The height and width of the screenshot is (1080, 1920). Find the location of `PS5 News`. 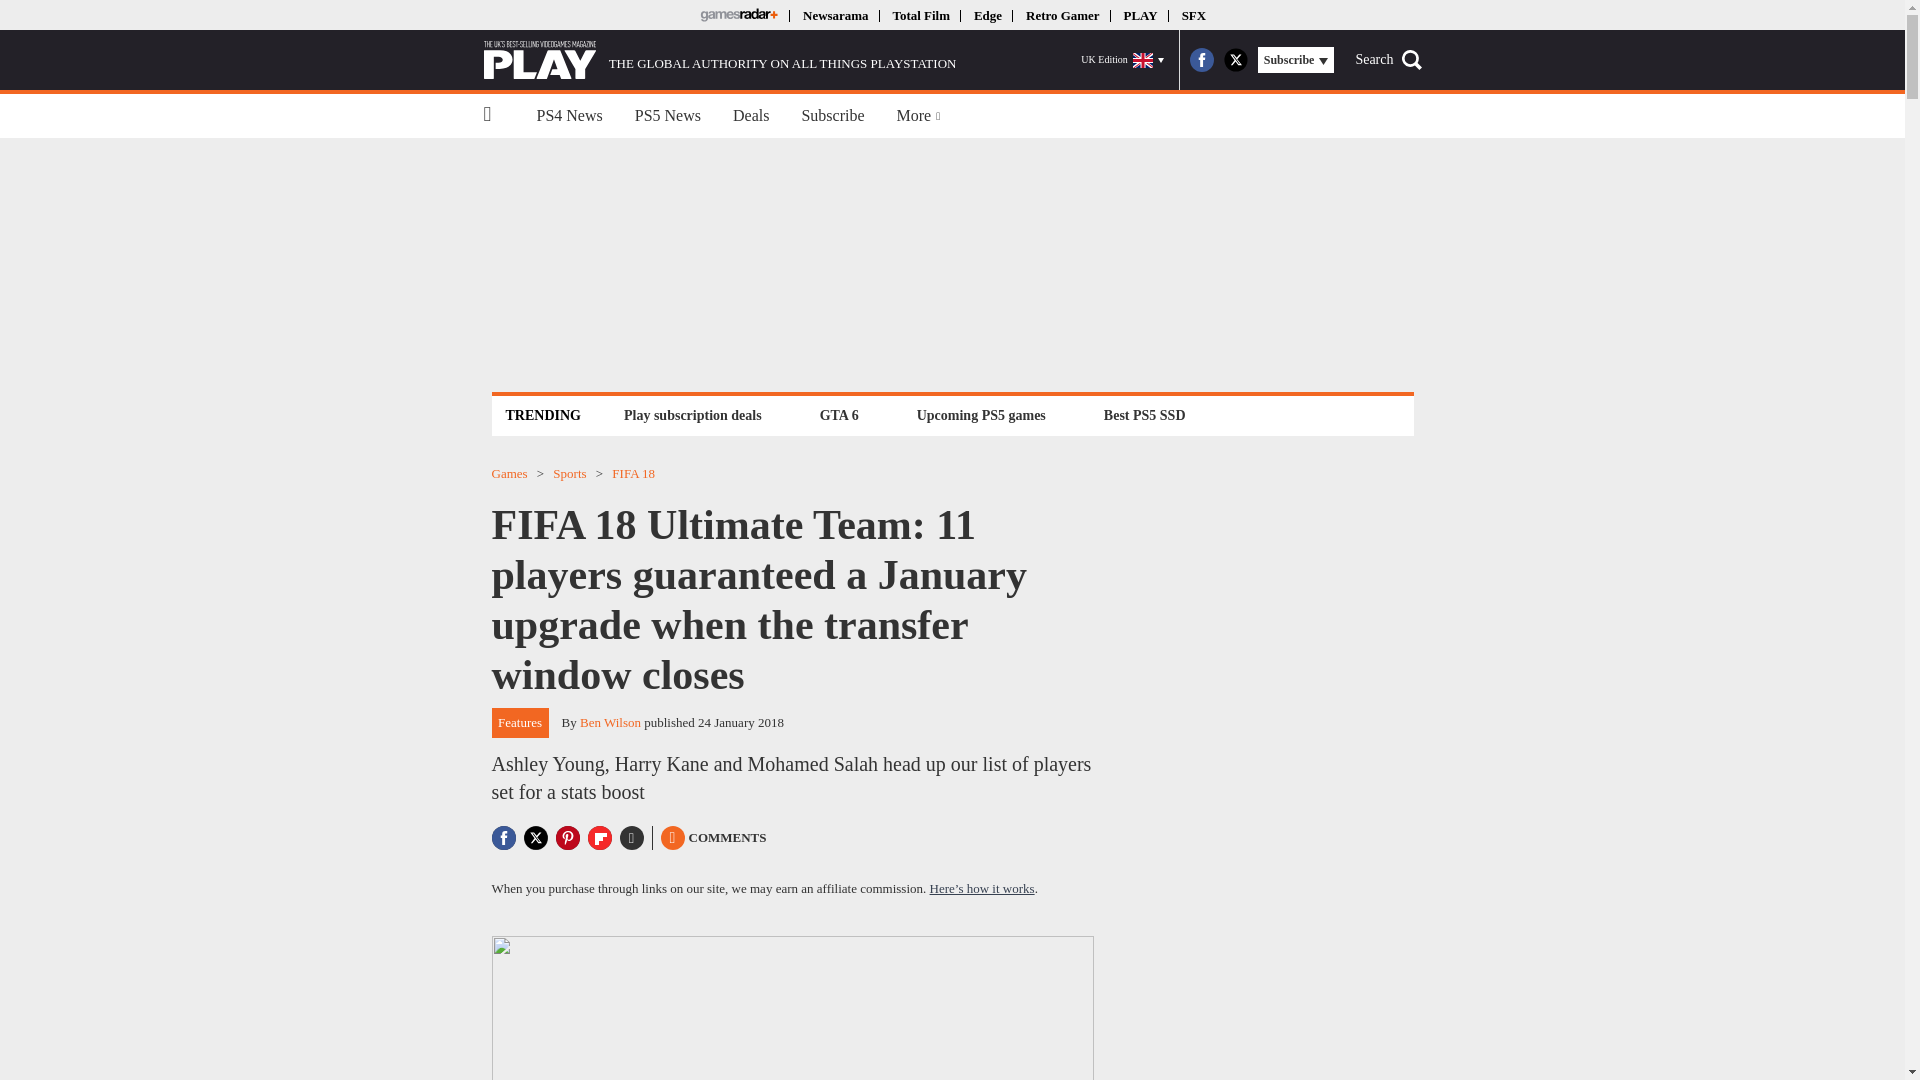

PS5 News is located at coordinates (667, 116).